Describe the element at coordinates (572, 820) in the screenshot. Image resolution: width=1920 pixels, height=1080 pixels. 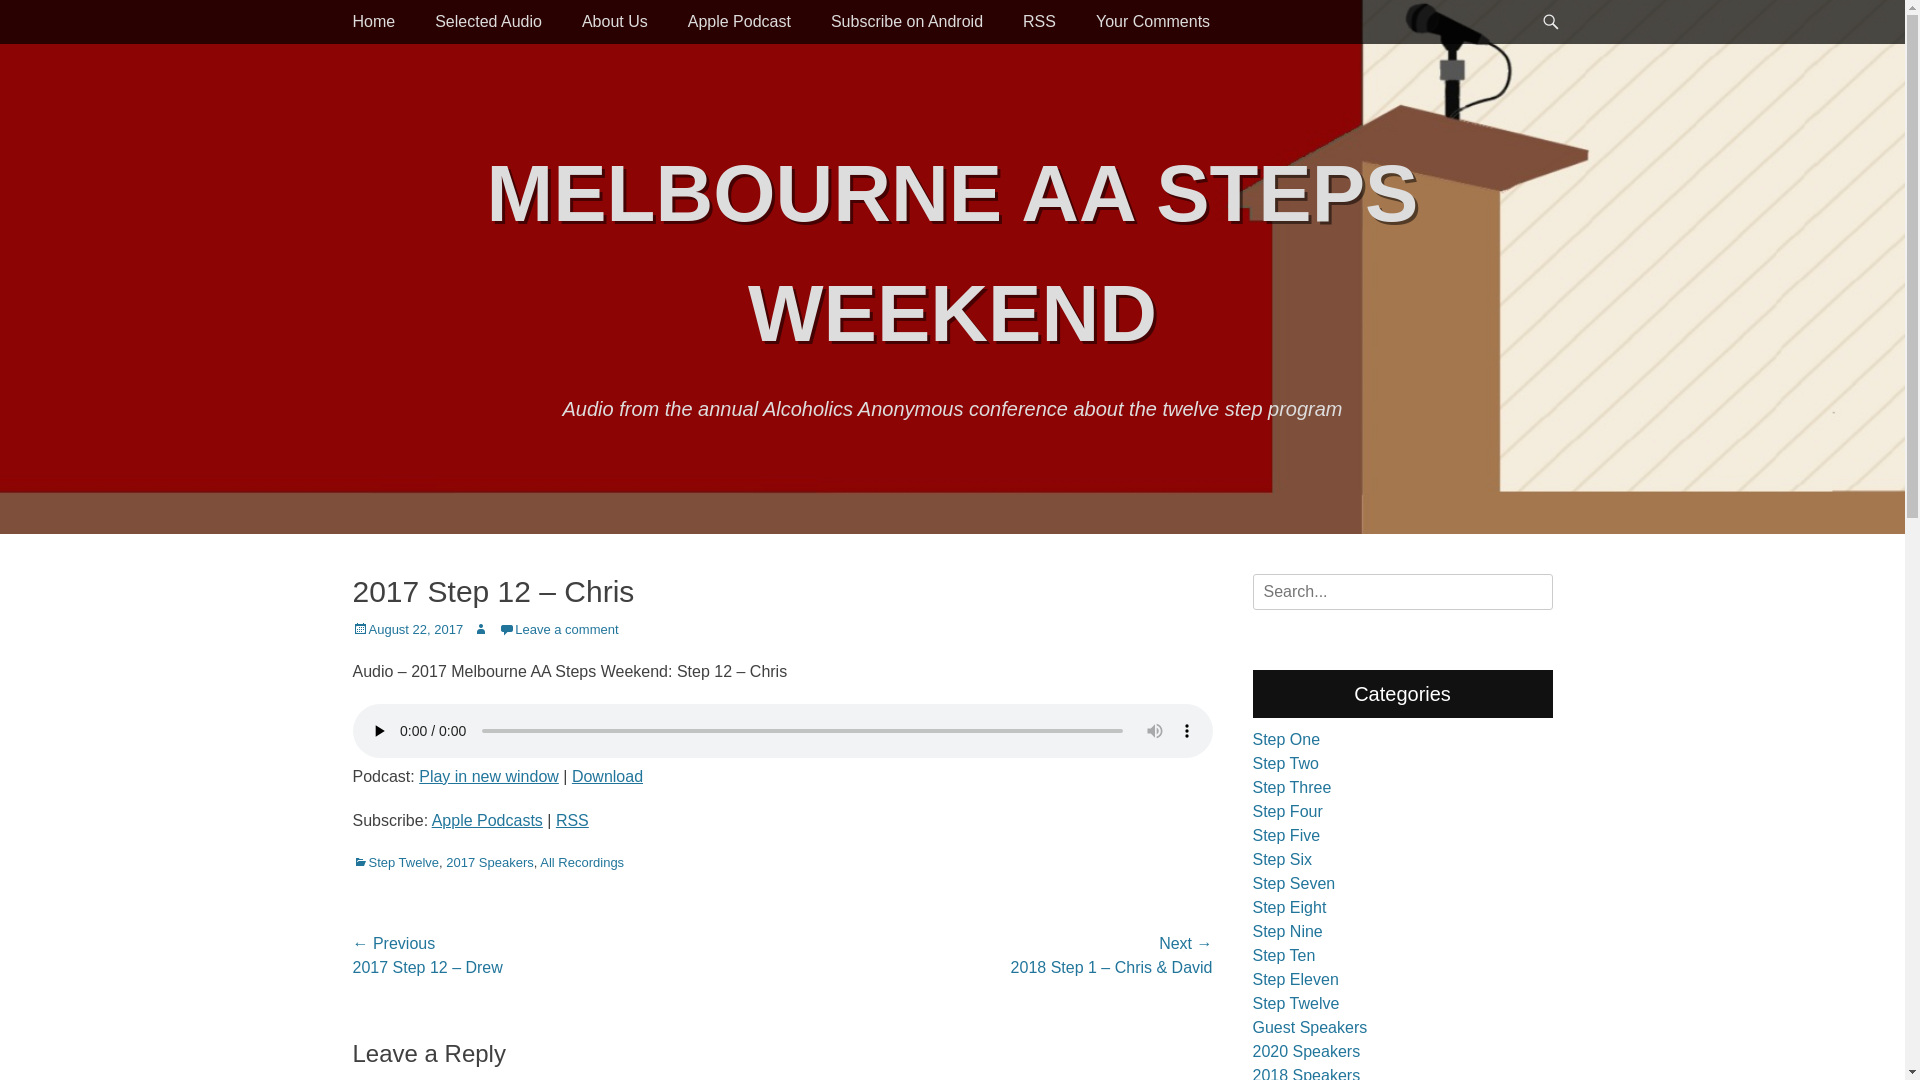
I see `RSS` at that location.